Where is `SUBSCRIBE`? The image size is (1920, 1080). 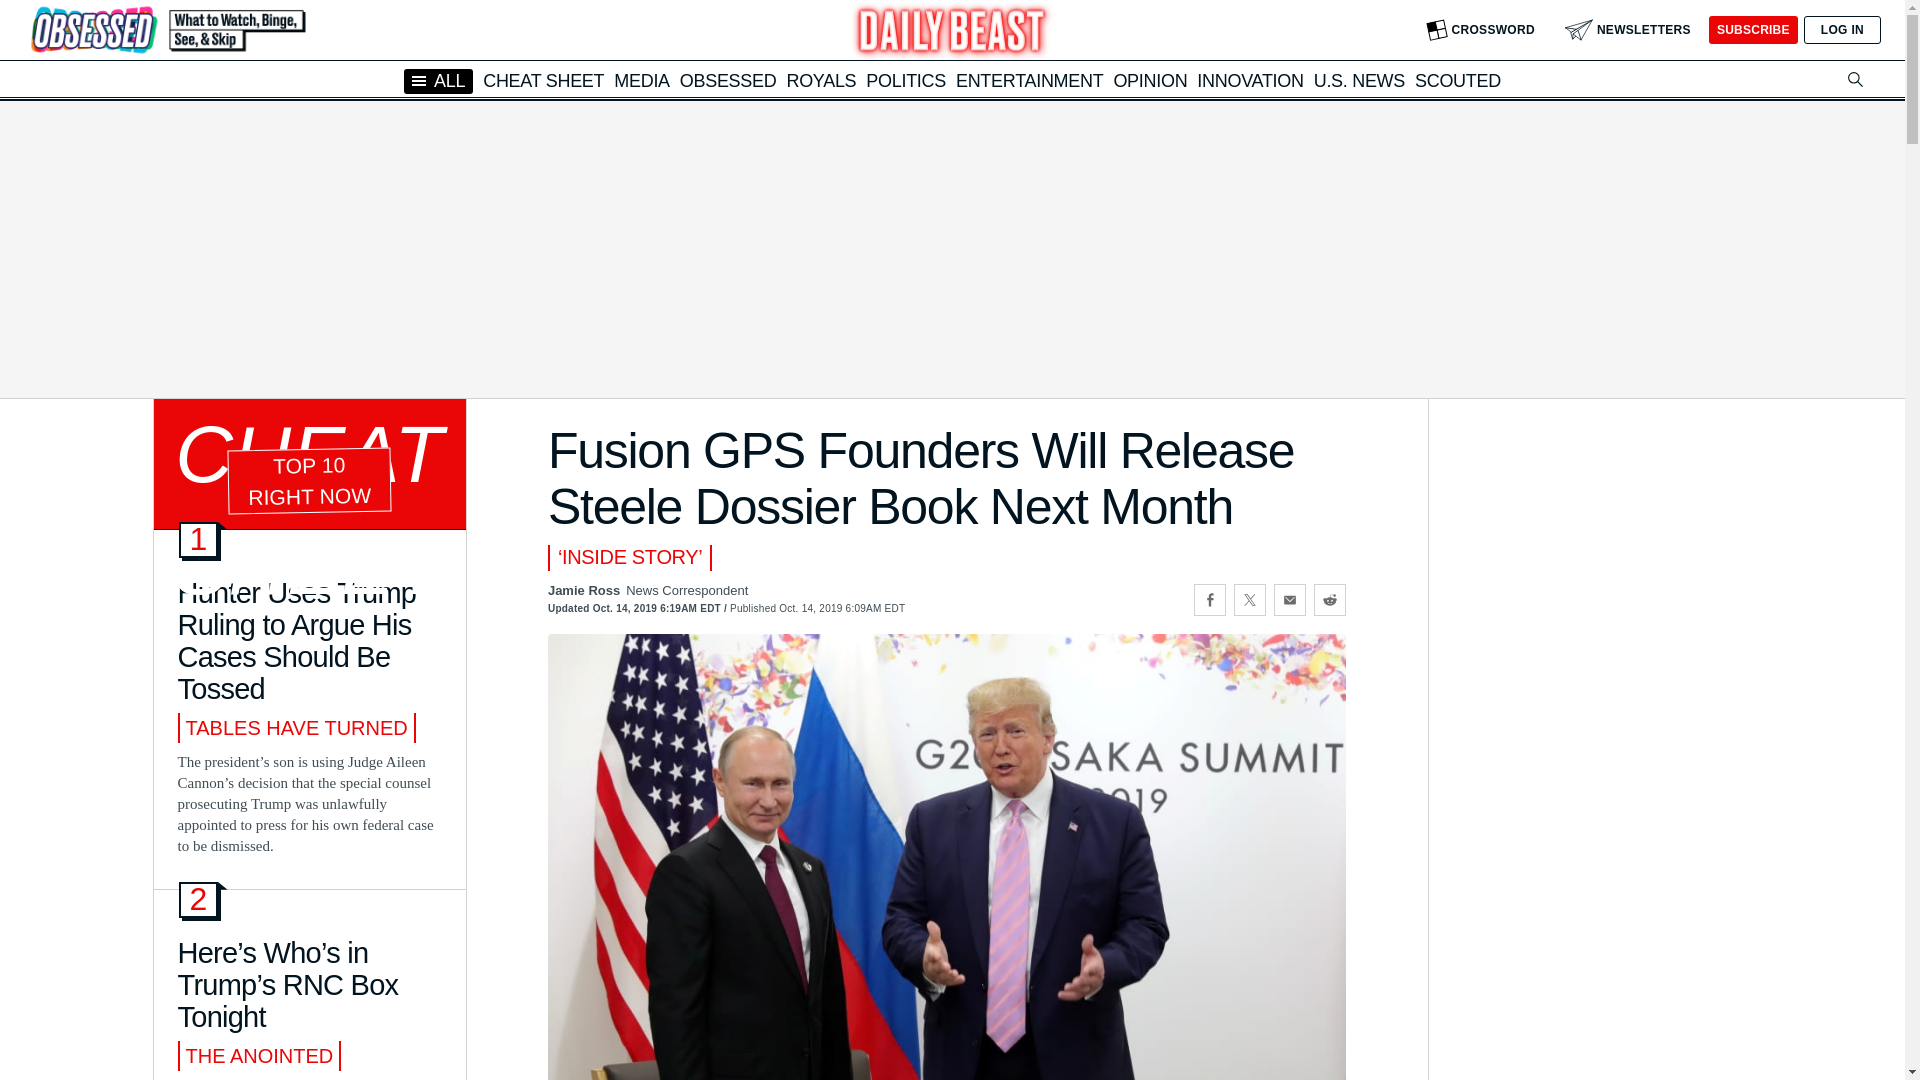
SUBSCRIBE is located at coordinates (1752, 30).